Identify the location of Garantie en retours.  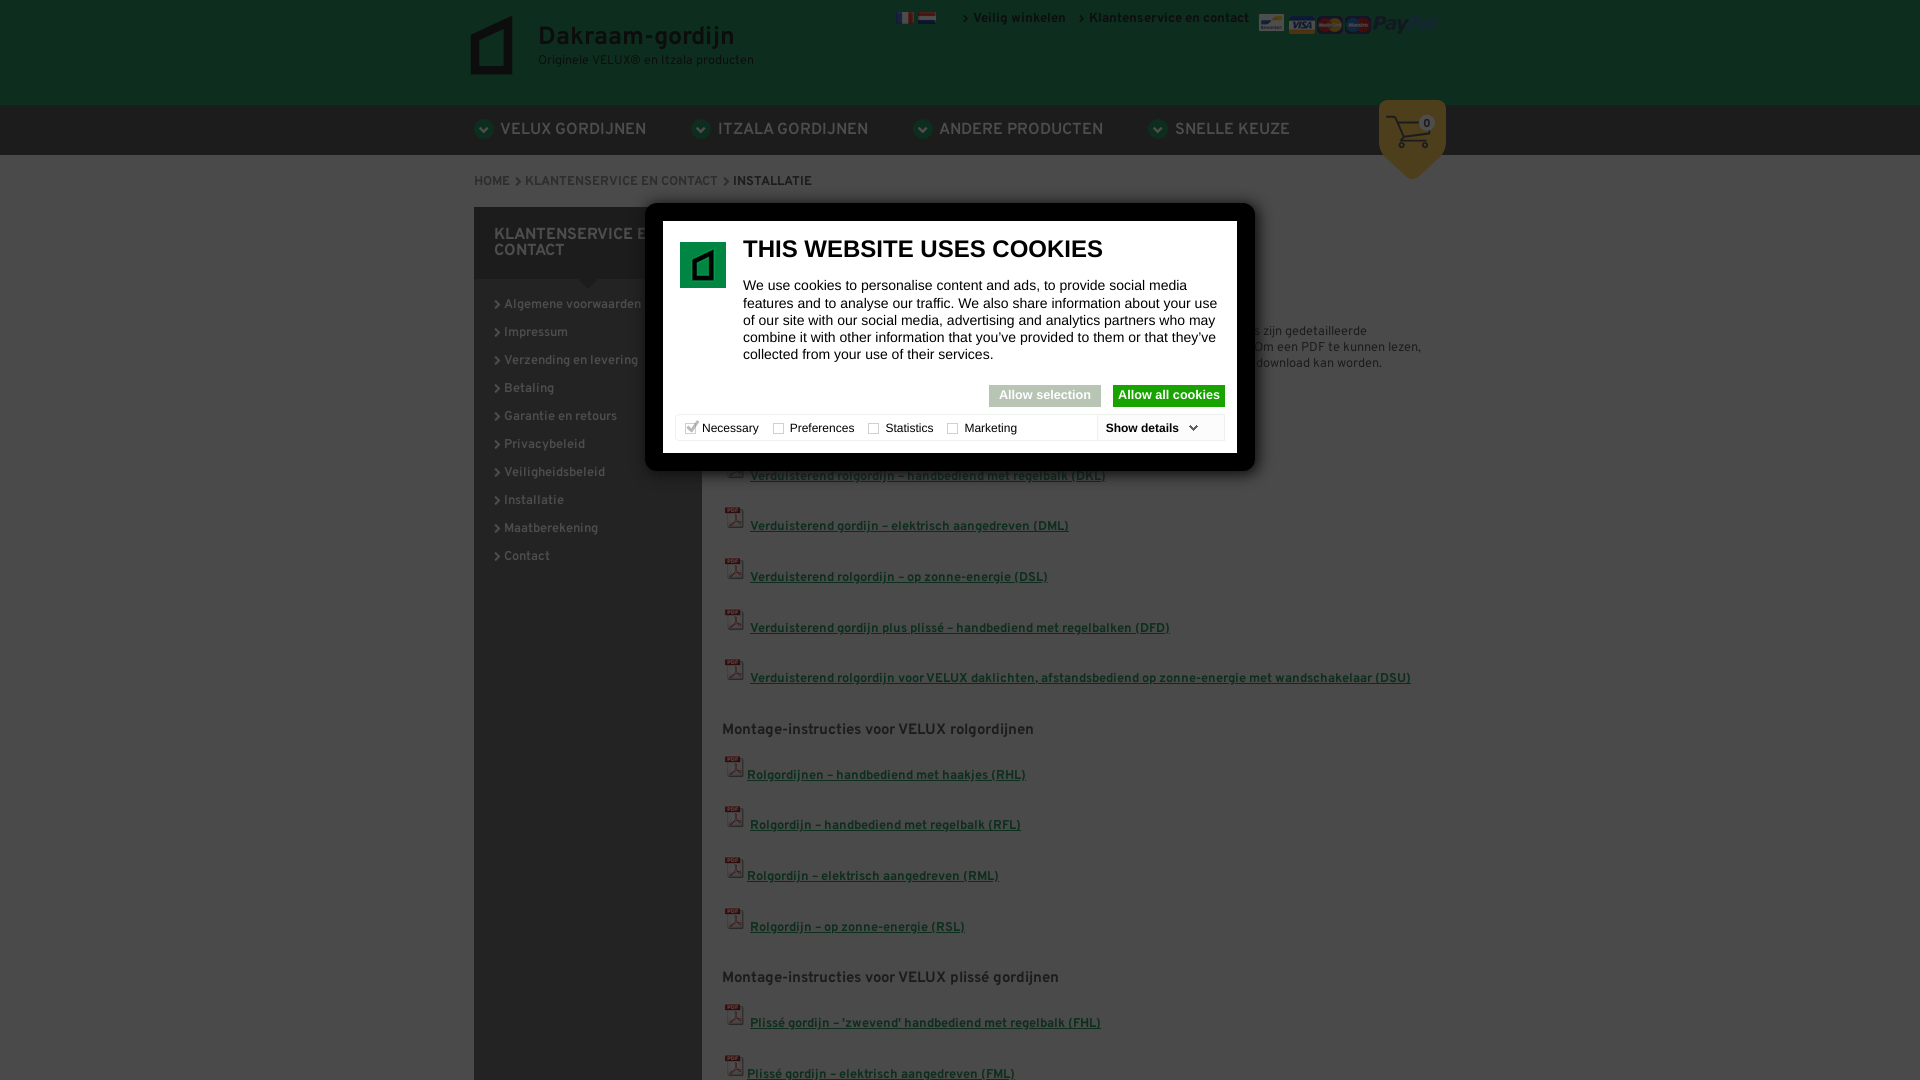
(560, 417).